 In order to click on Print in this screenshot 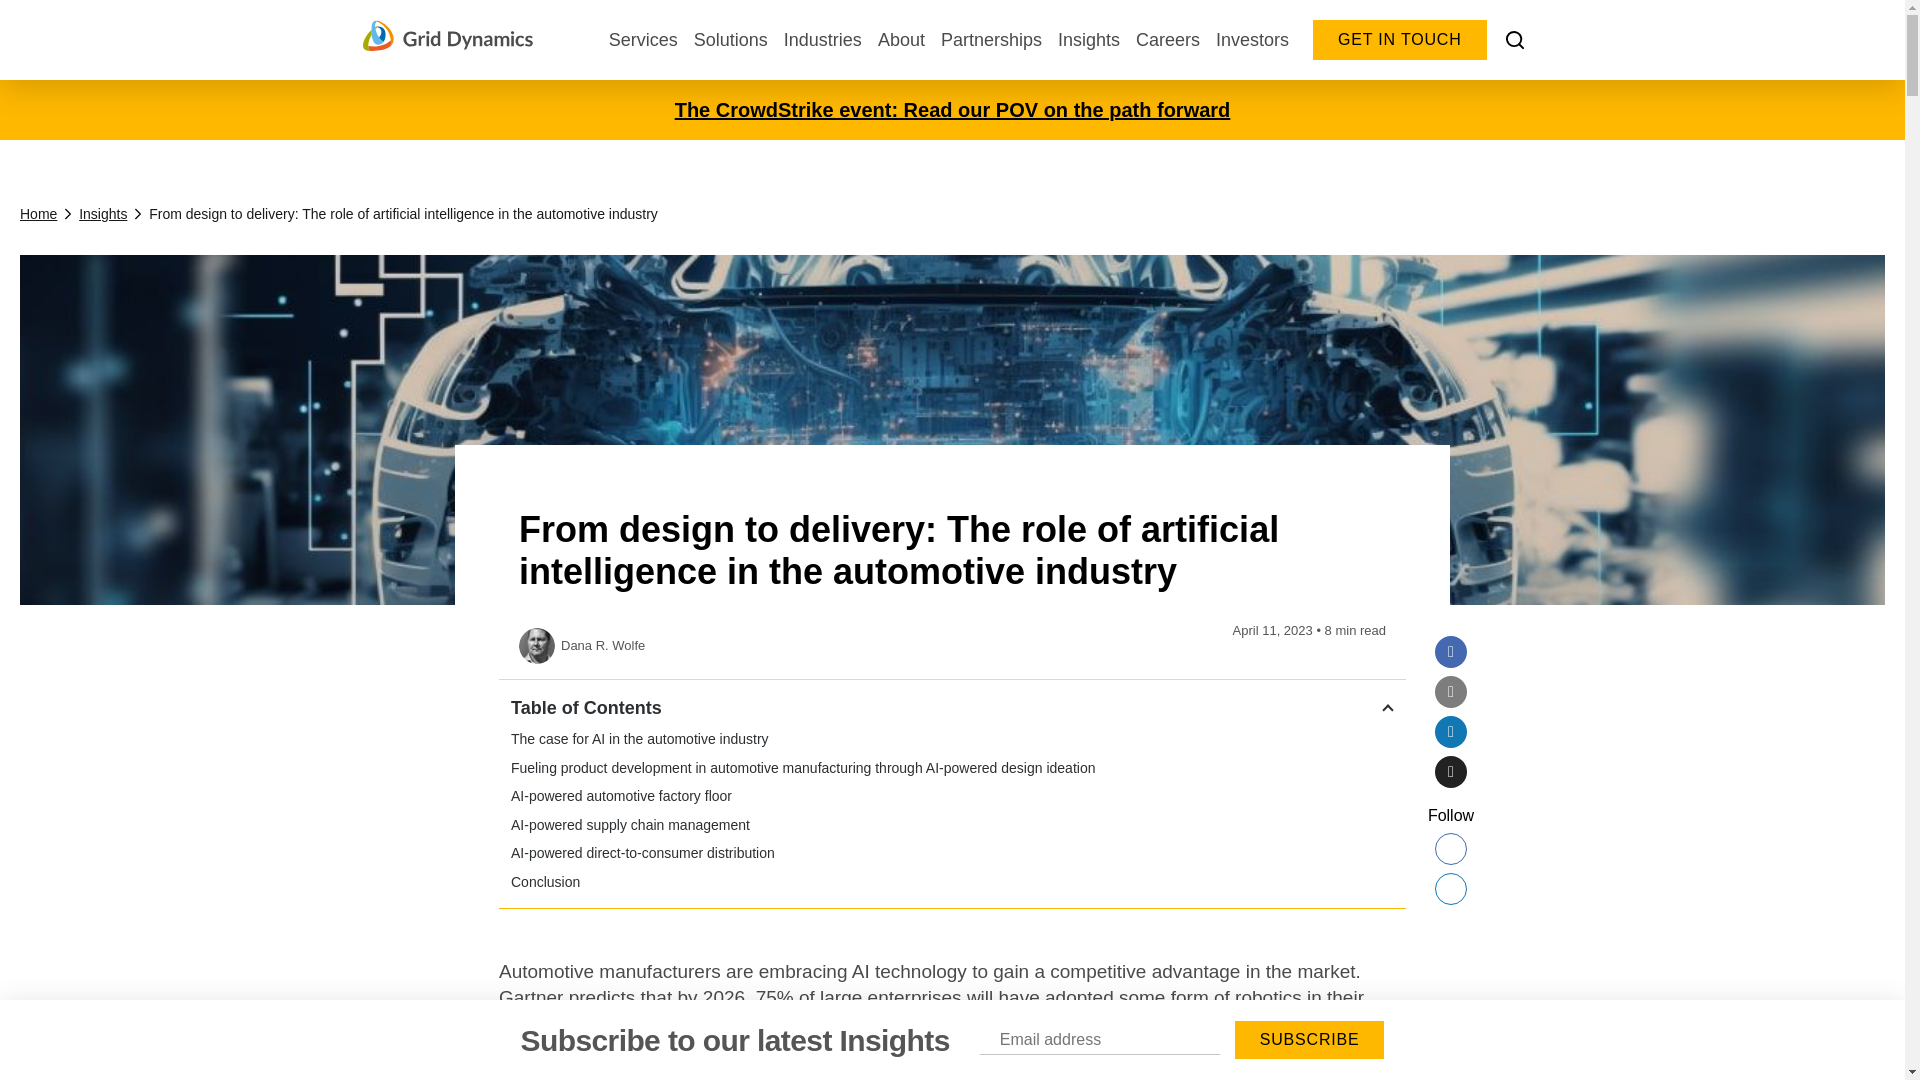, I will do `click(1450, 772)`.